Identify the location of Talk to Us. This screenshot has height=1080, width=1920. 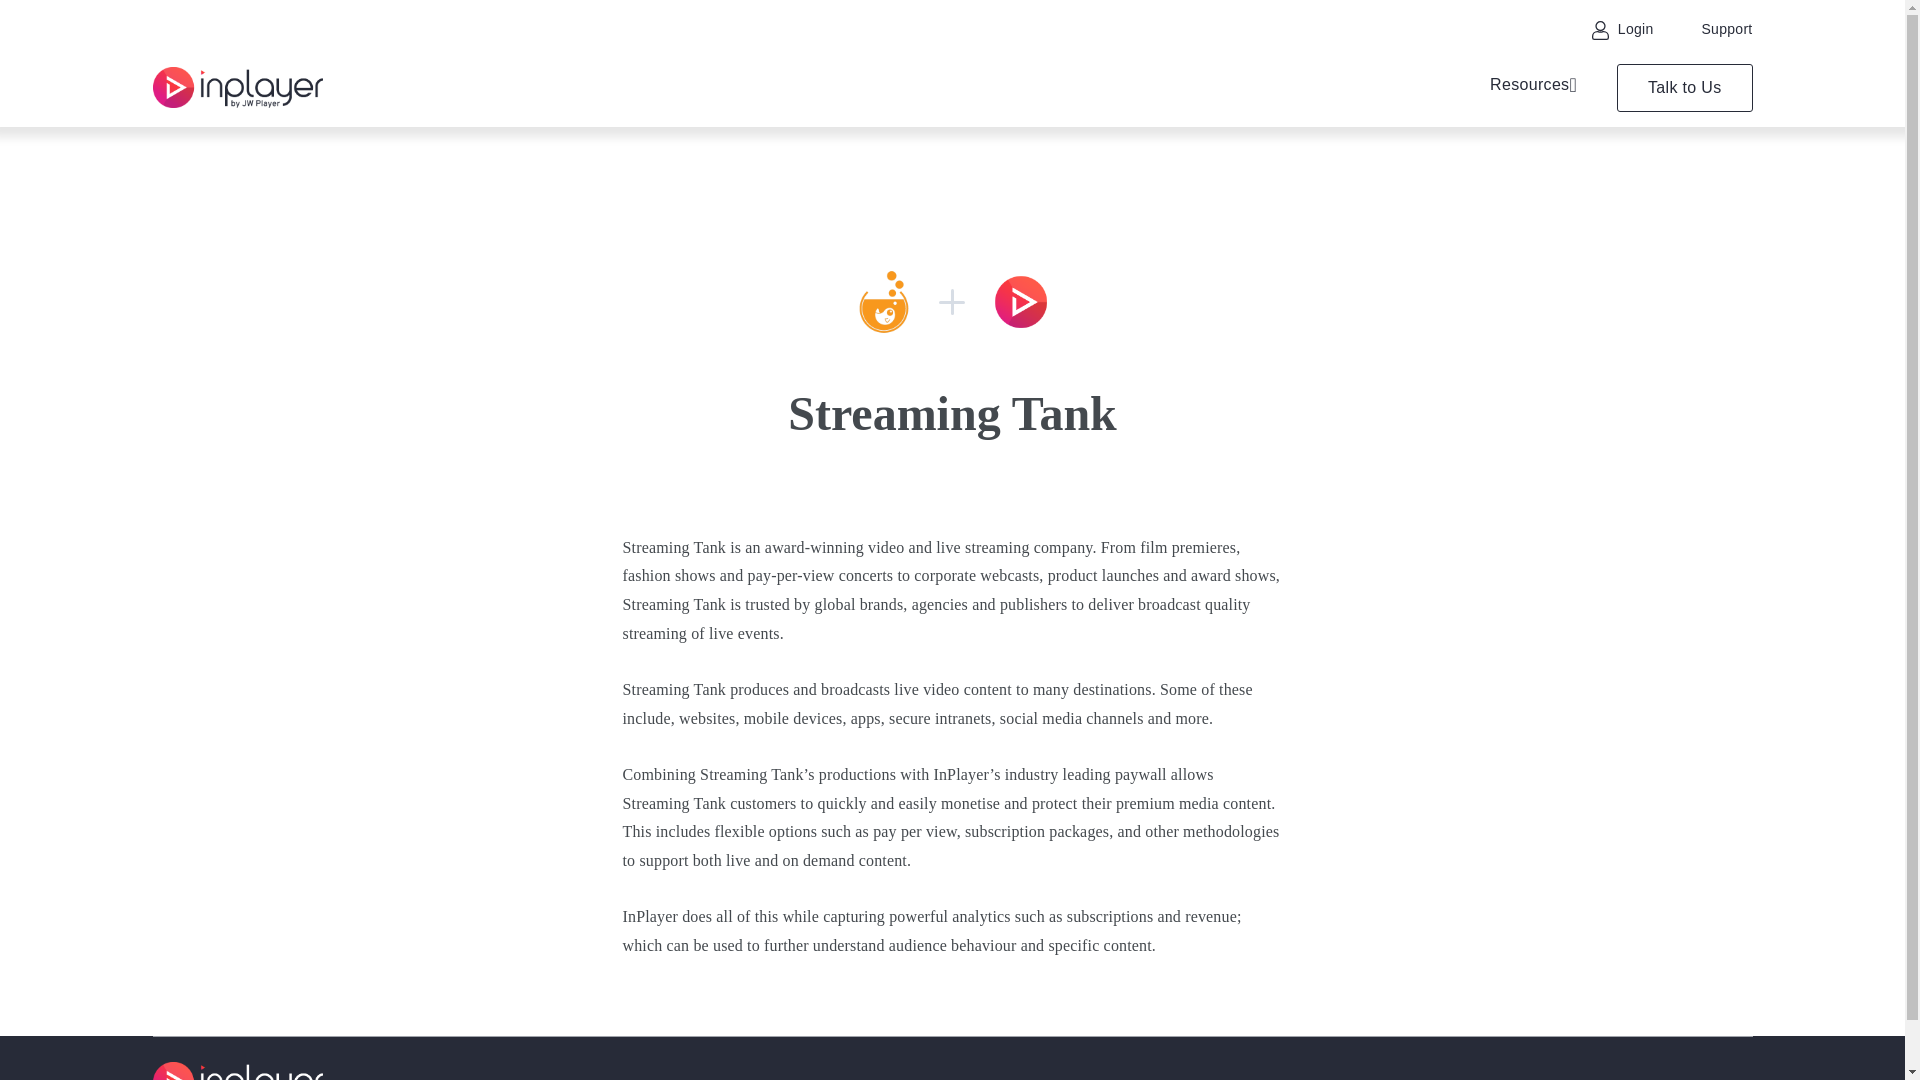
(1684, 88).